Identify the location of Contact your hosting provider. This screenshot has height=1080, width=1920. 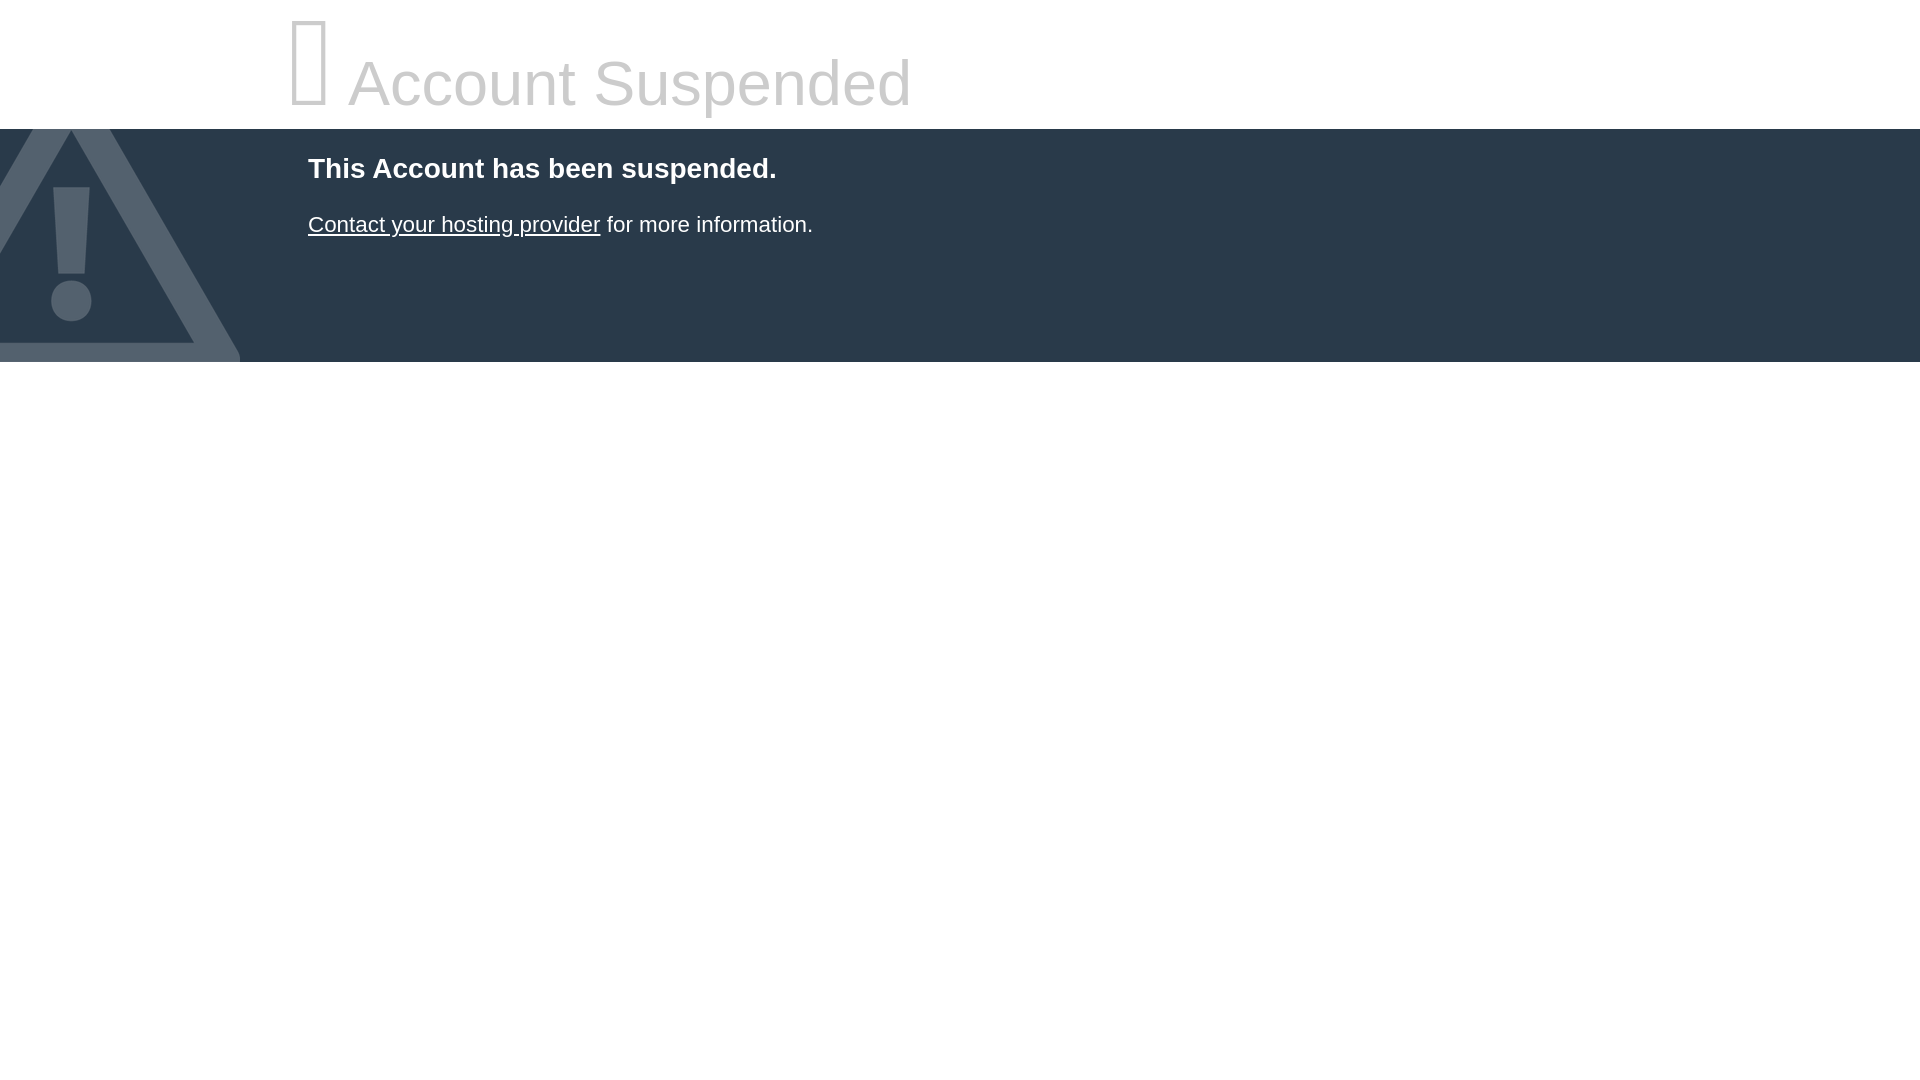
(453, 224).